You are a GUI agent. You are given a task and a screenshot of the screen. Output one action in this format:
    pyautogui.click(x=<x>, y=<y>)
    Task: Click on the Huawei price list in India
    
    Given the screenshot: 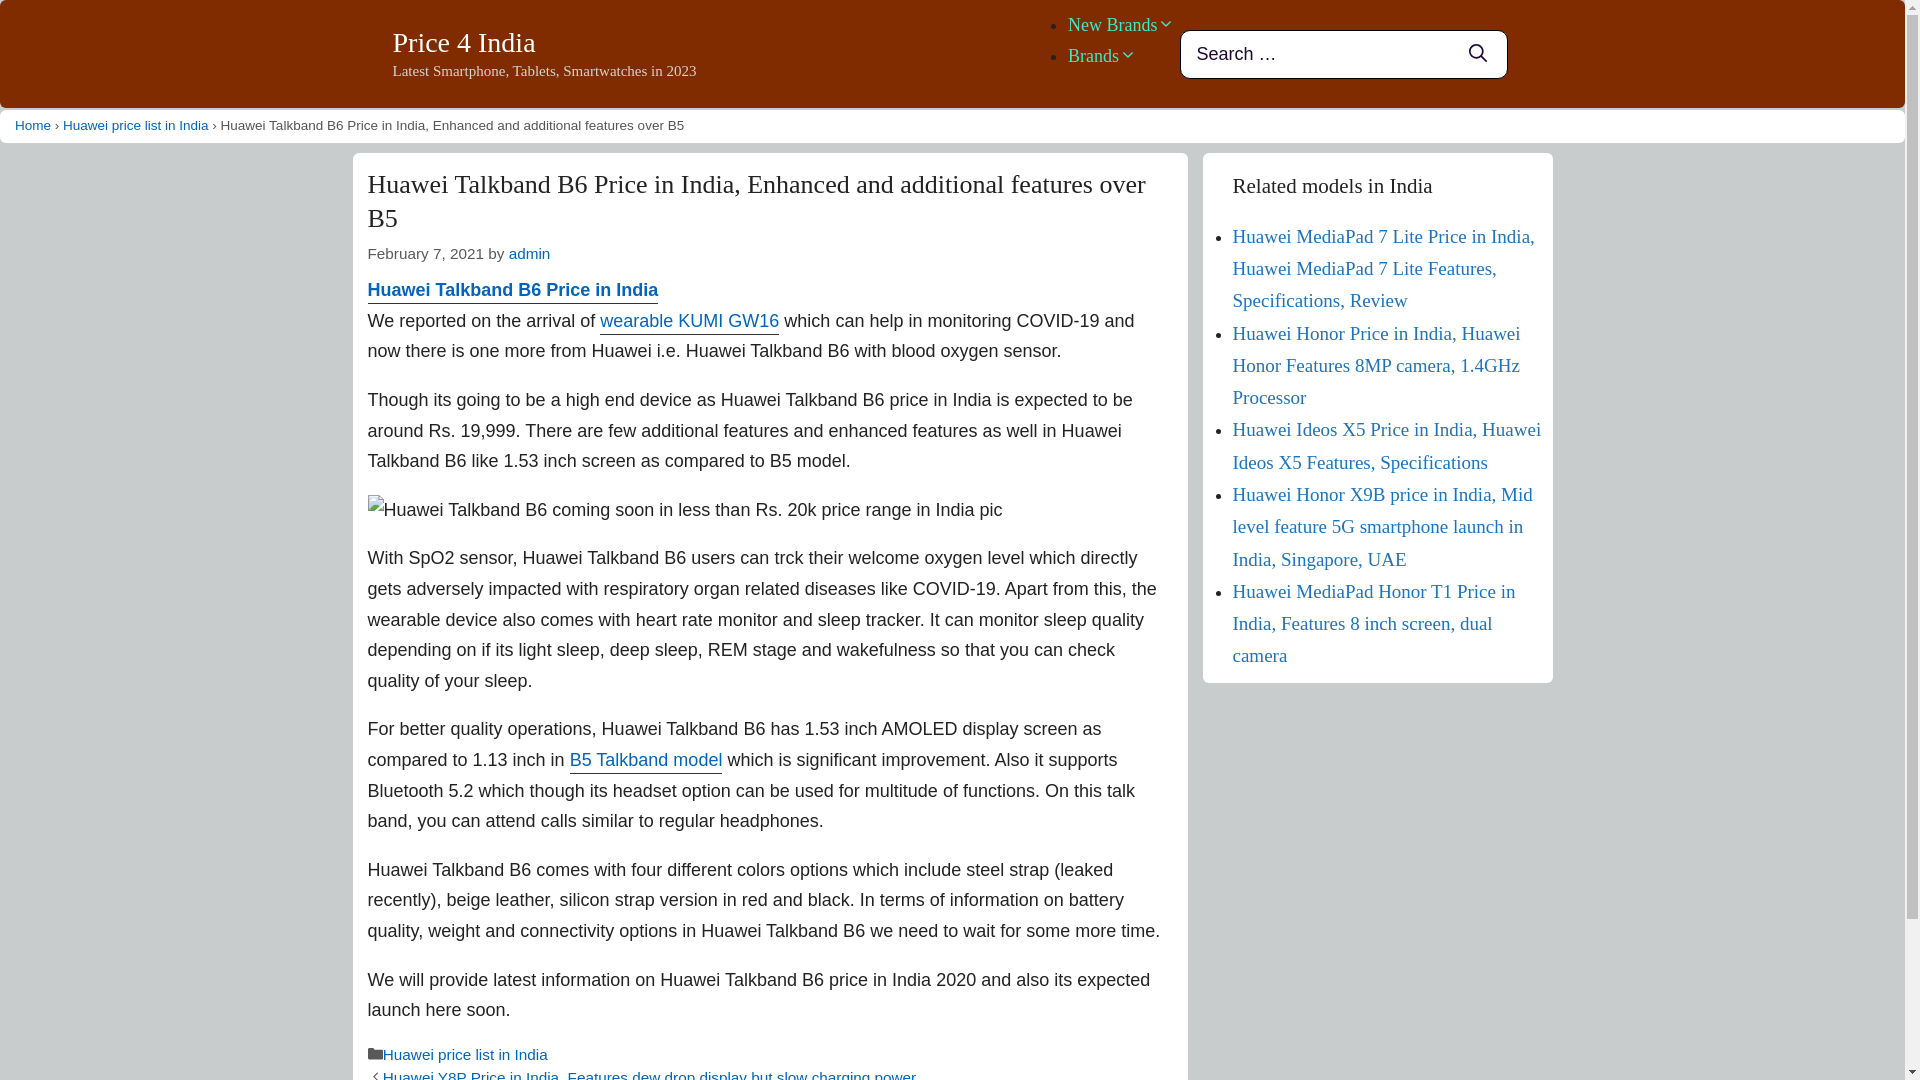 What is the action you would take?
    pyautogui.click(x=136, y=124)
    